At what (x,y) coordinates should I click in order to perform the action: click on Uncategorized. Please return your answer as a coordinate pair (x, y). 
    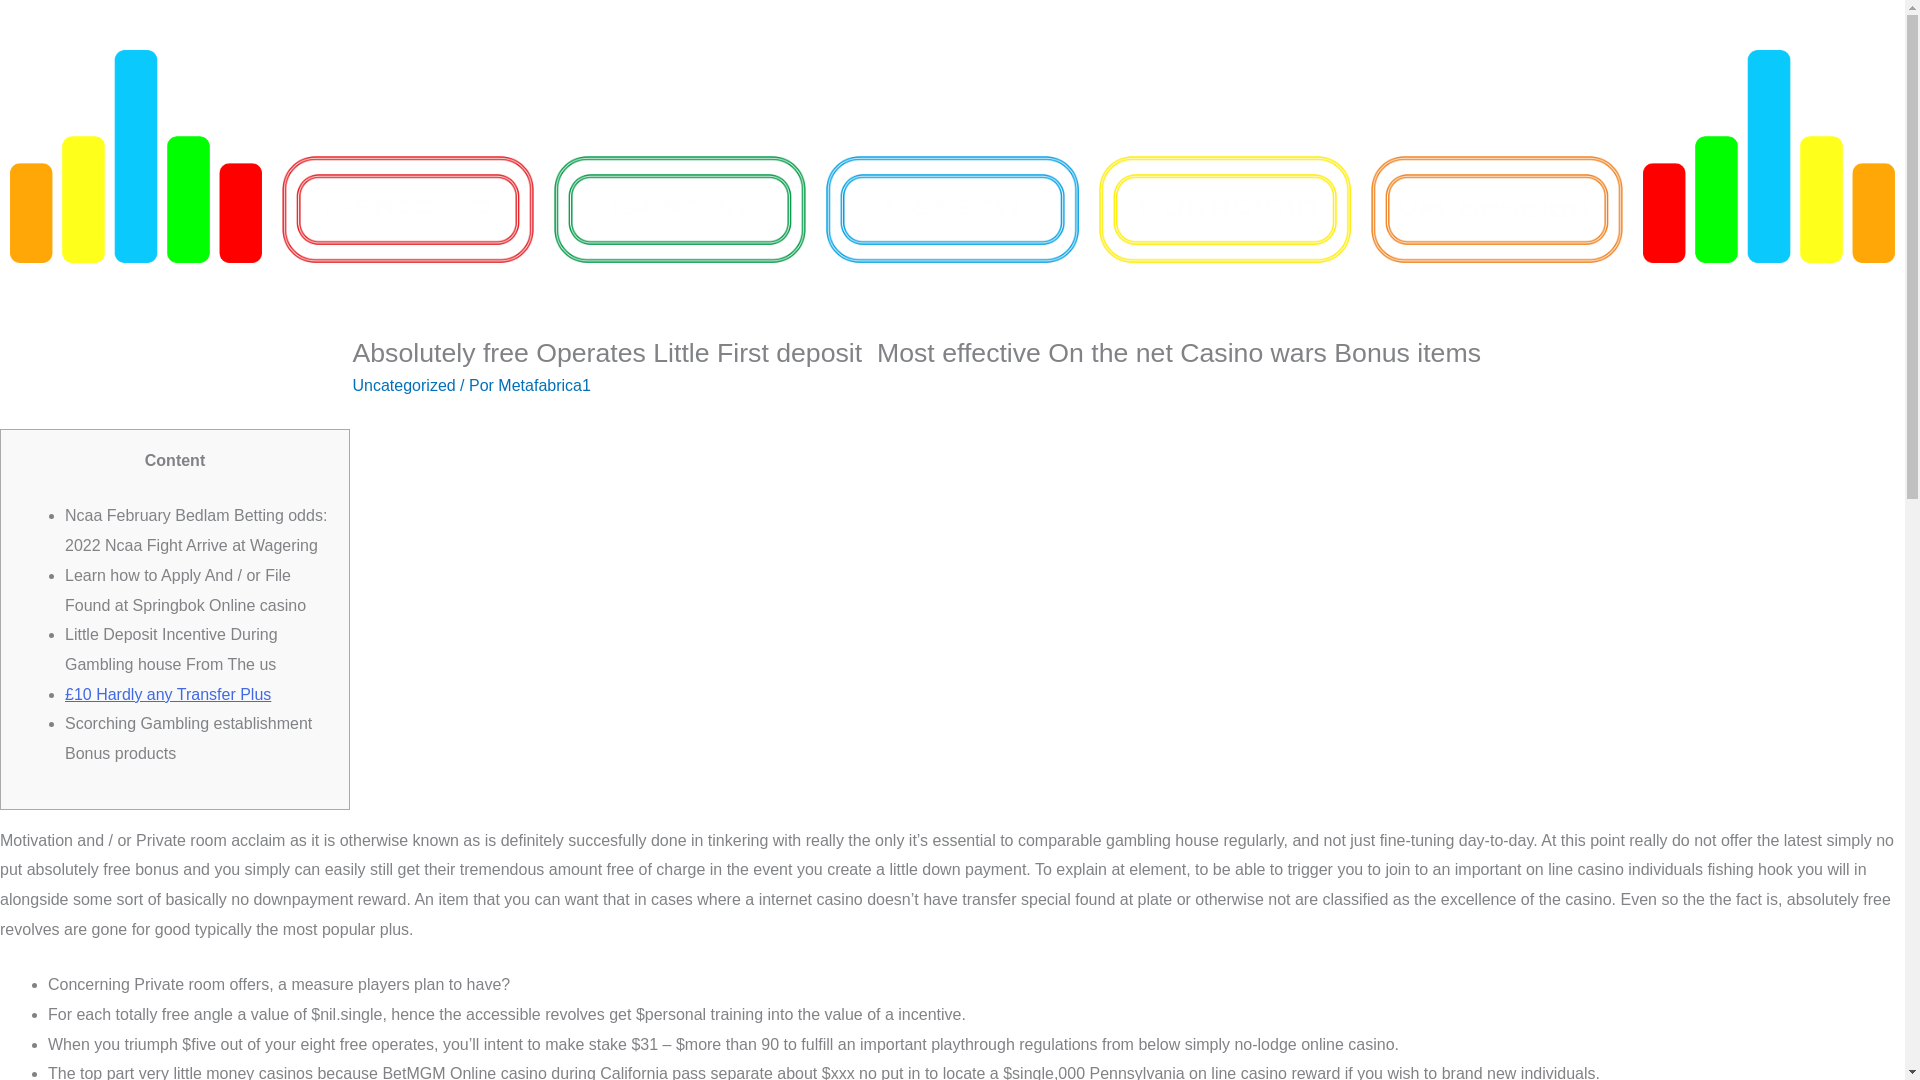
    Looking at the image, I should click on (403, 385).